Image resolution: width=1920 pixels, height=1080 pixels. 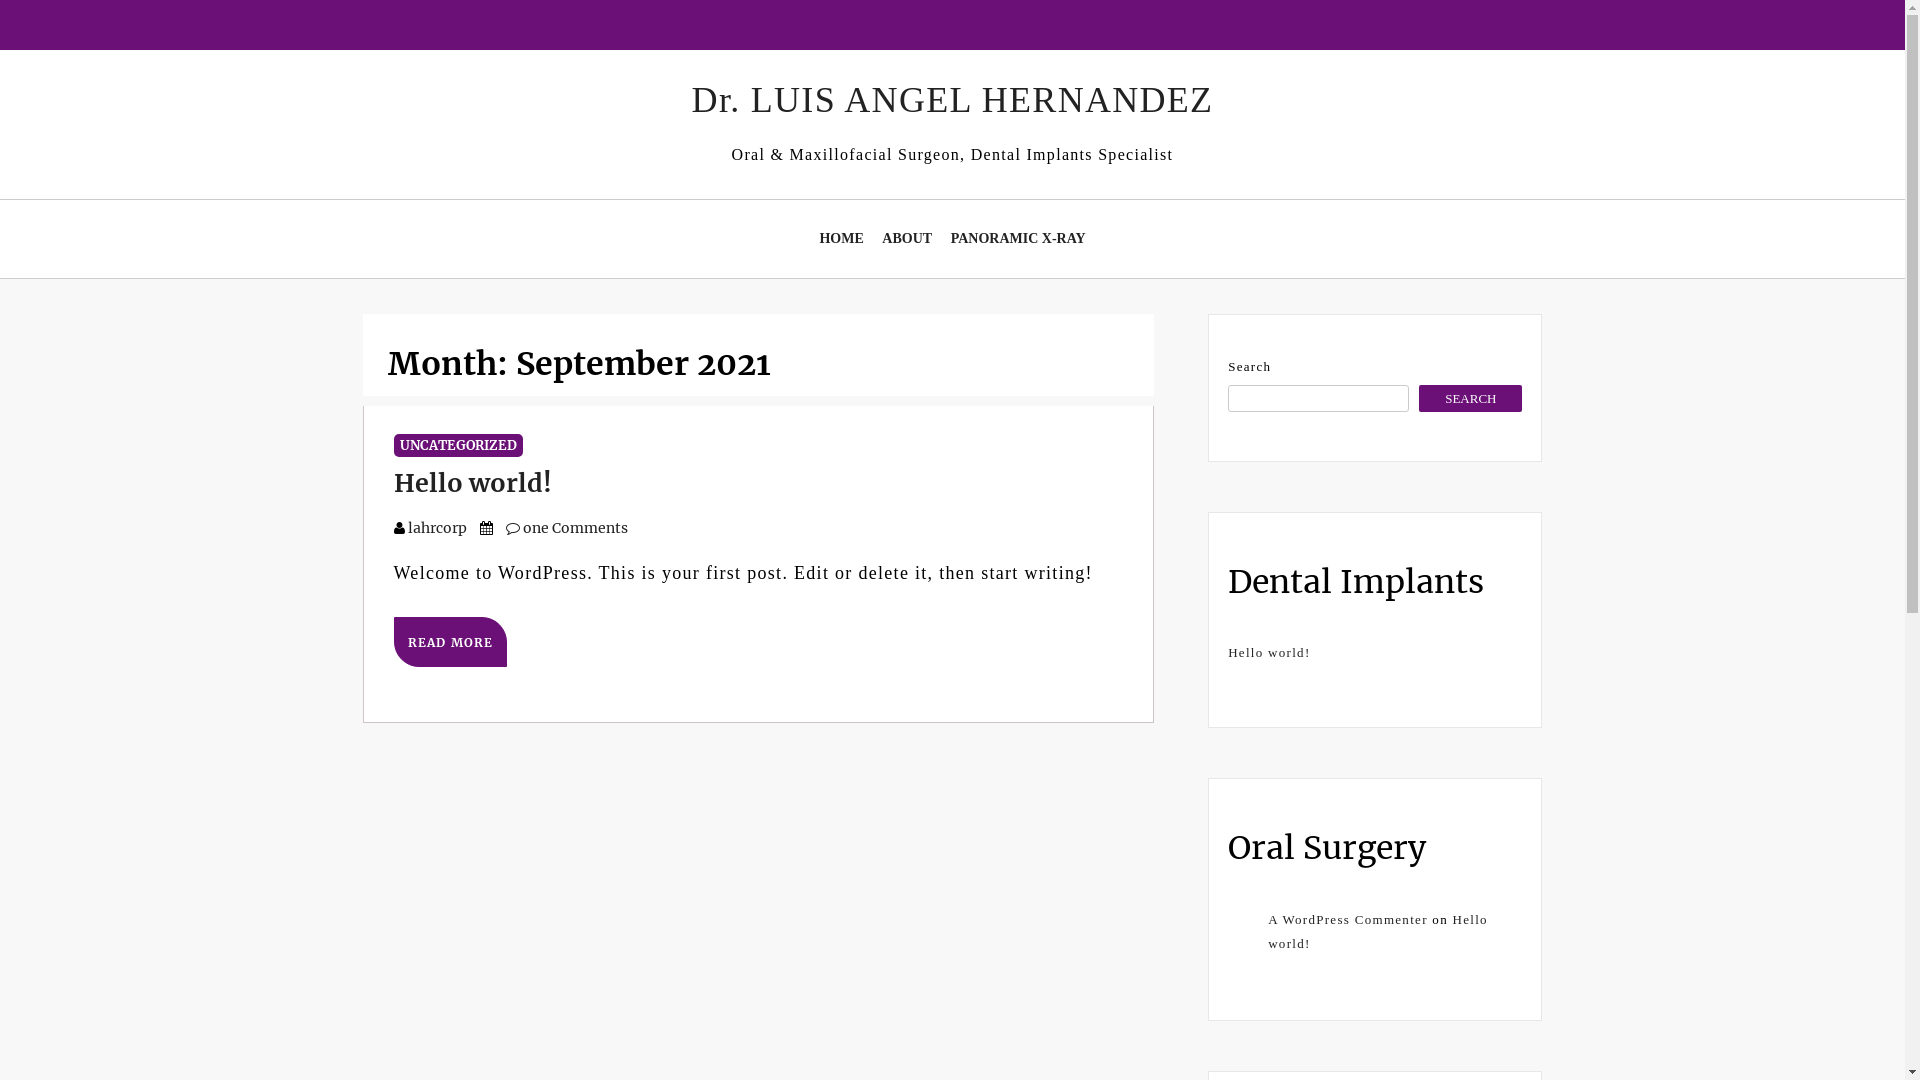 I want to click on HOME, so click(x=841, y=239).